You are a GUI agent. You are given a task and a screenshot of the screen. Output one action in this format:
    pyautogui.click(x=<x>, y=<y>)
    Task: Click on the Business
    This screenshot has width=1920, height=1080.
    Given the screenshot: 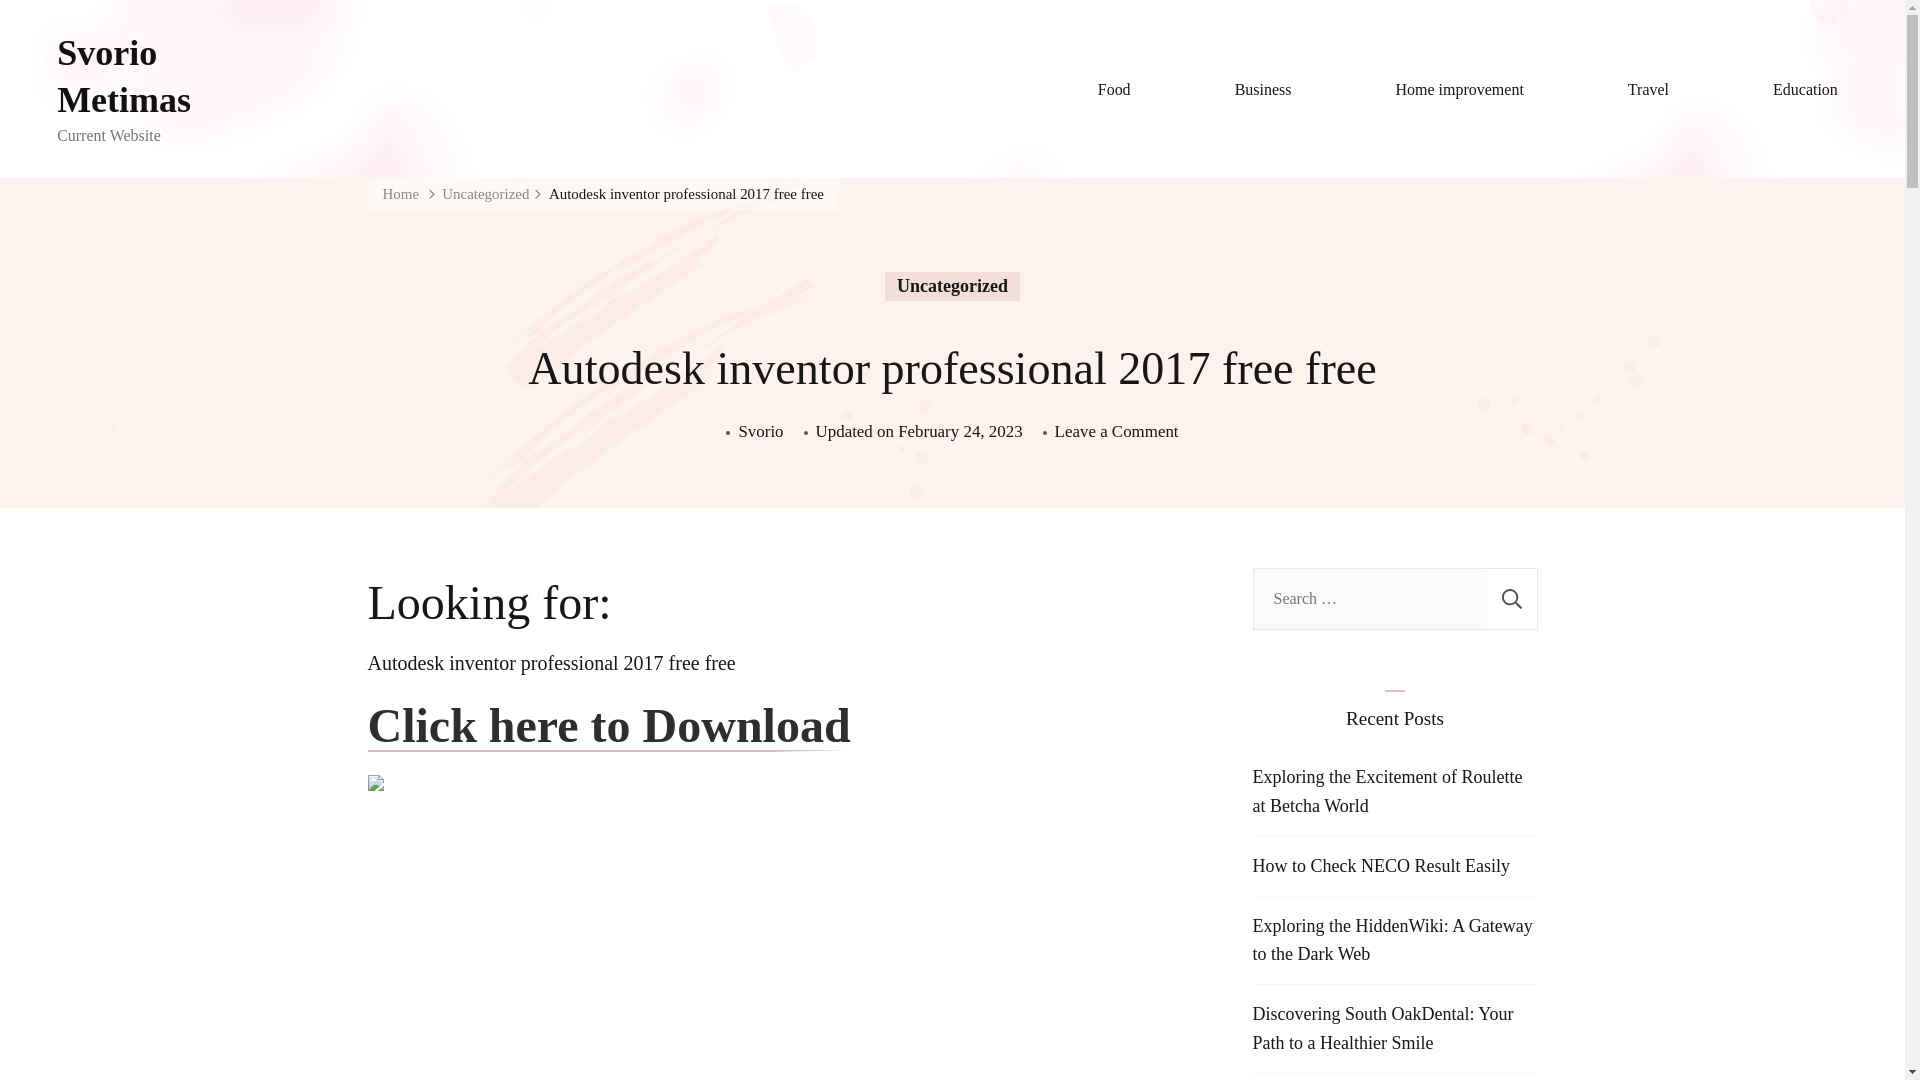 What is the action you would take?
    pyautogui.click(x=1262, y=89)
    